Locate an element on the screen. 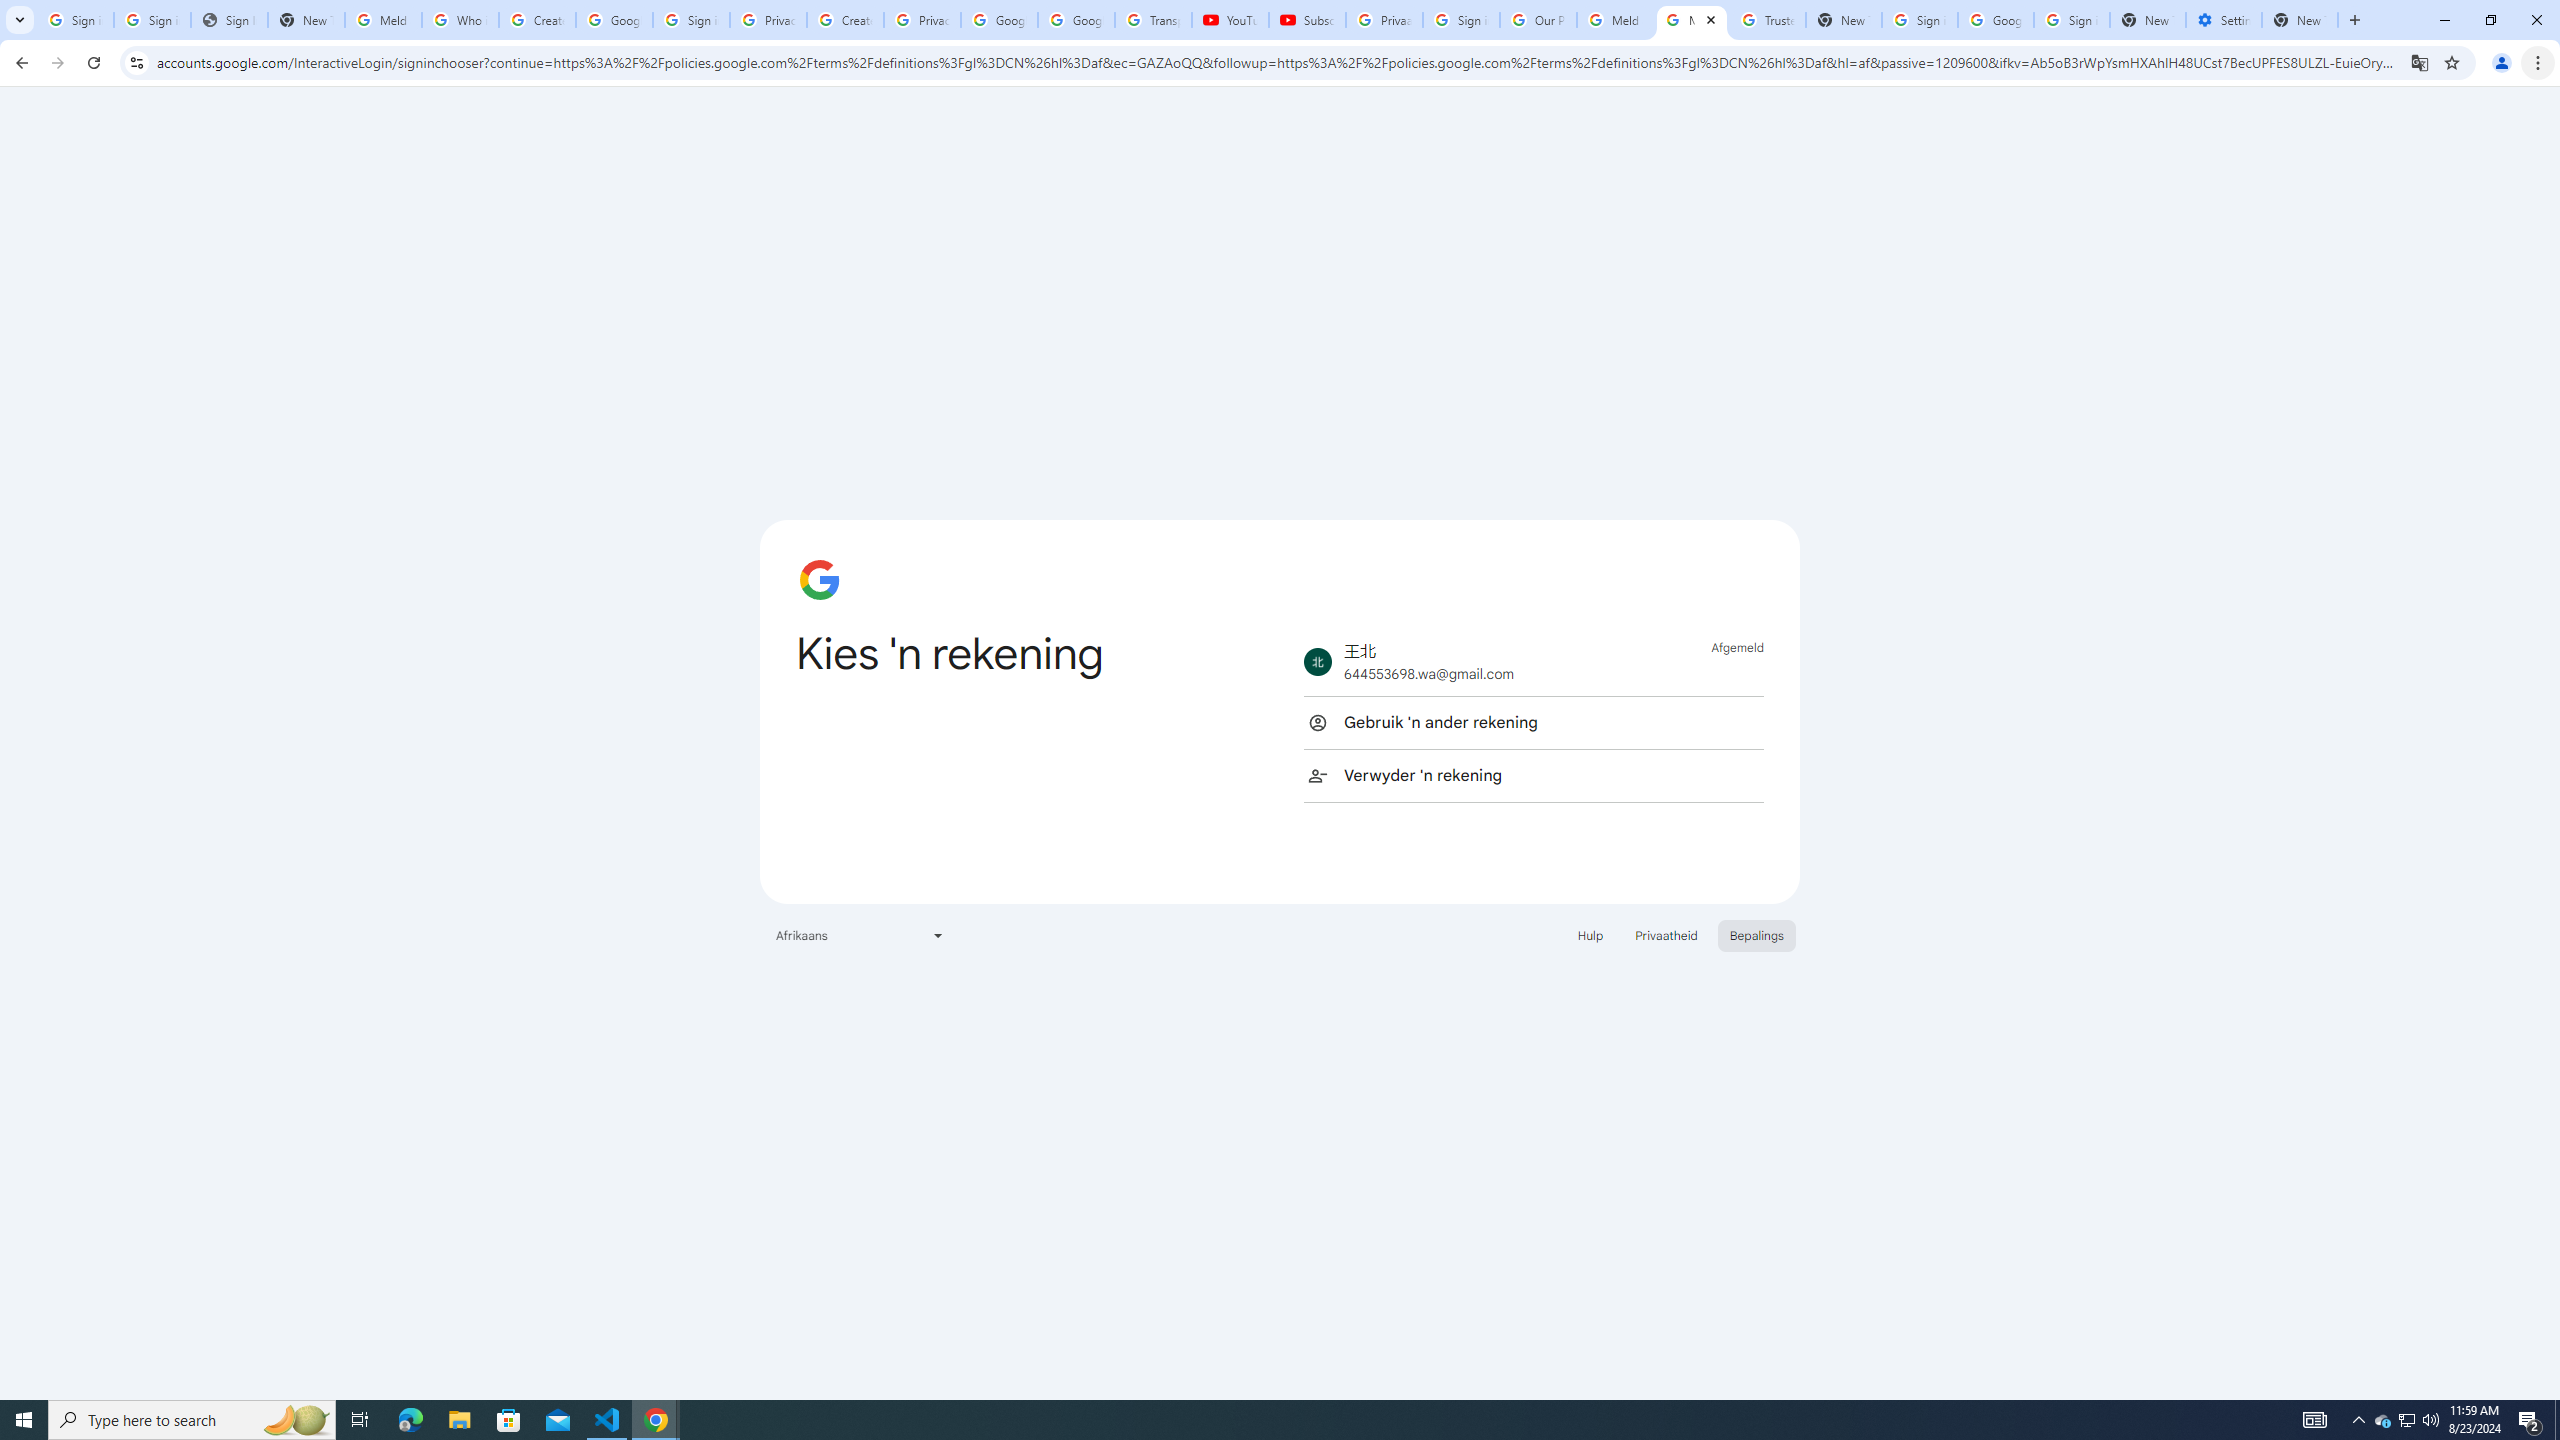 The image size is (2560, 1440). Who is my administrator? - Google Account Help is located at coordinates (459, 20).